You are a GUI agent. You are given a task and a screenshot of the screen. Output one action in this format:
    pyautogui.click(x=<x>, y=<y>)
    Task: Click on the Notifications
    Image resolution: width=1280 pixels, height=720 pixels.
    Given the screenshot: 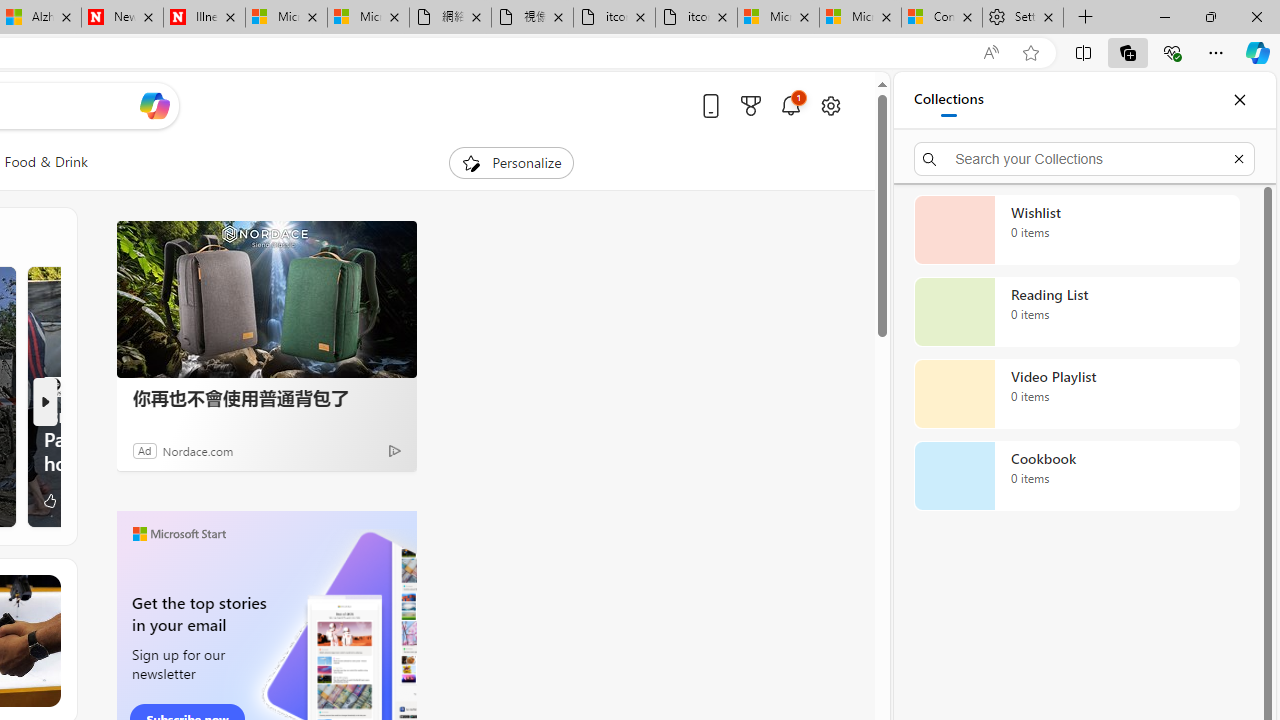 What is the action you would take?
    pyautogui.click(x=790, y=105)
    